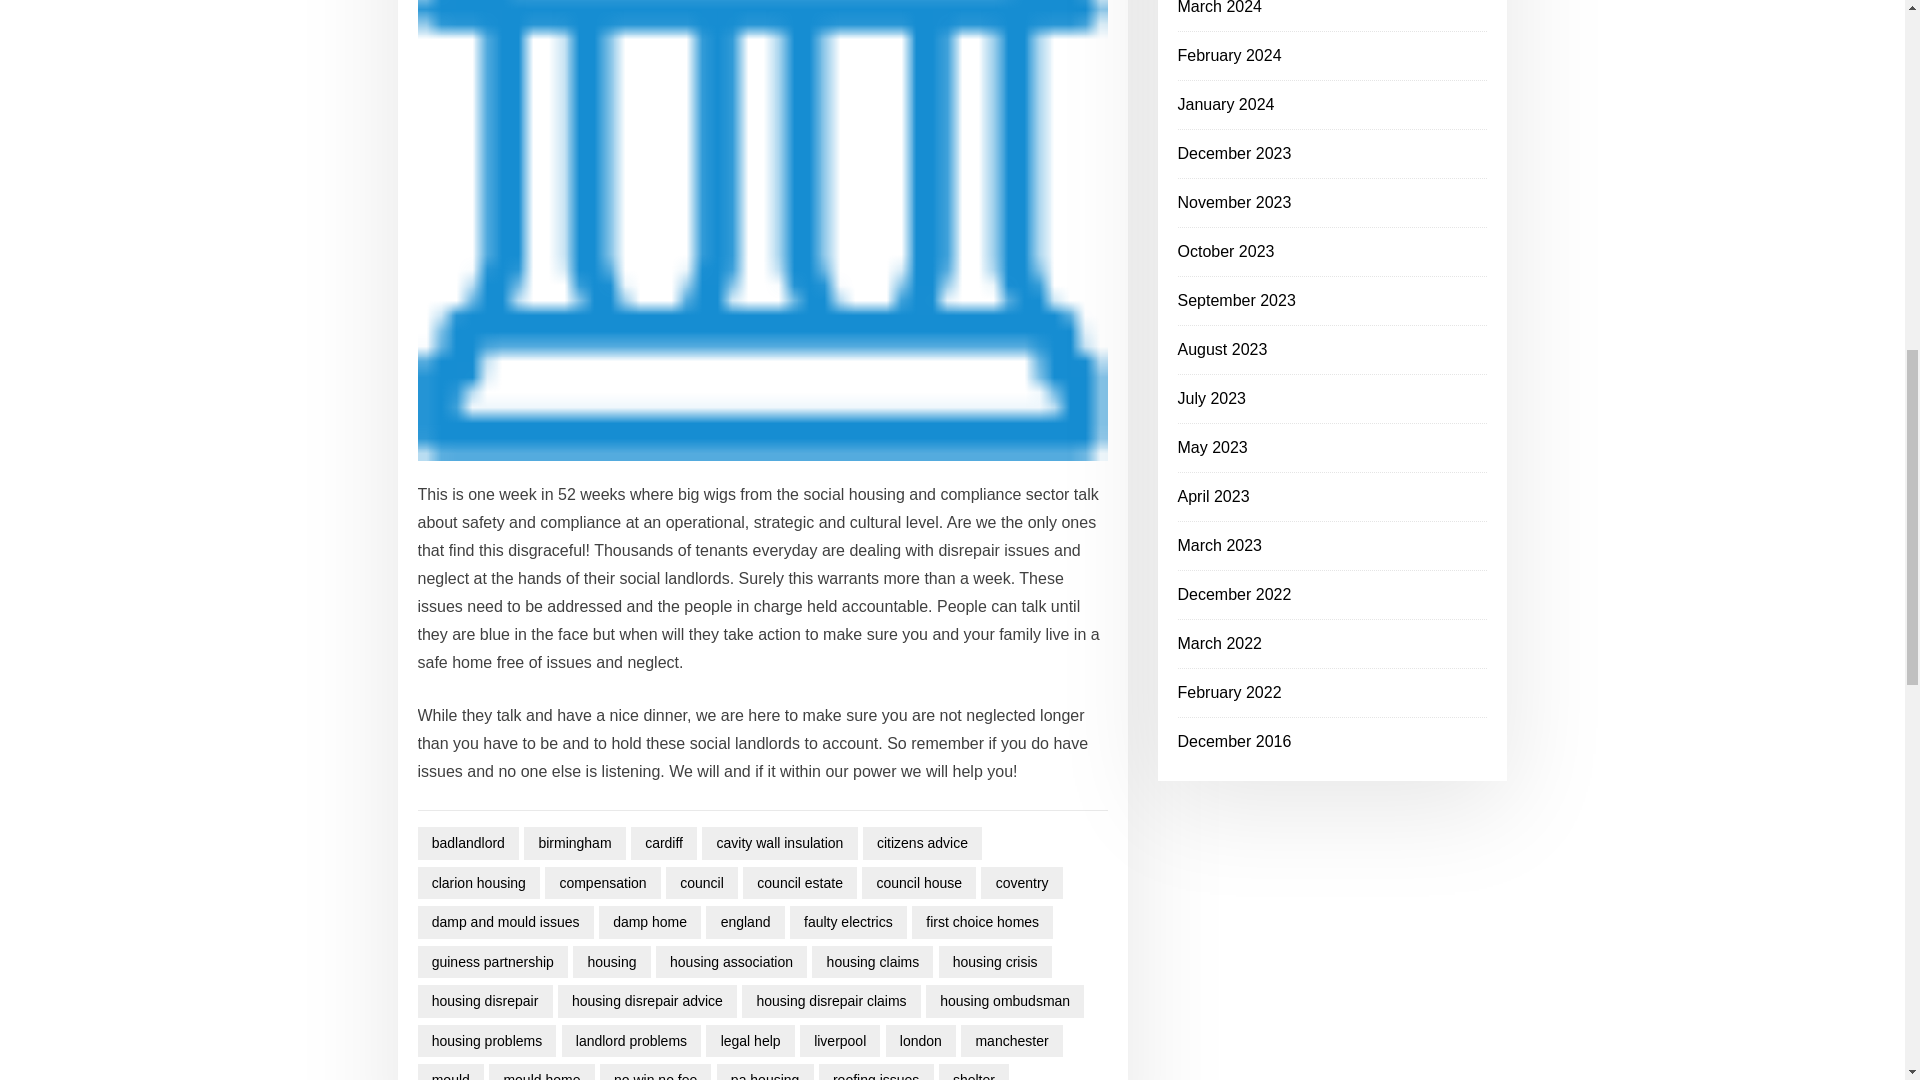  I want to click on badlandlord, so click(469, 843).